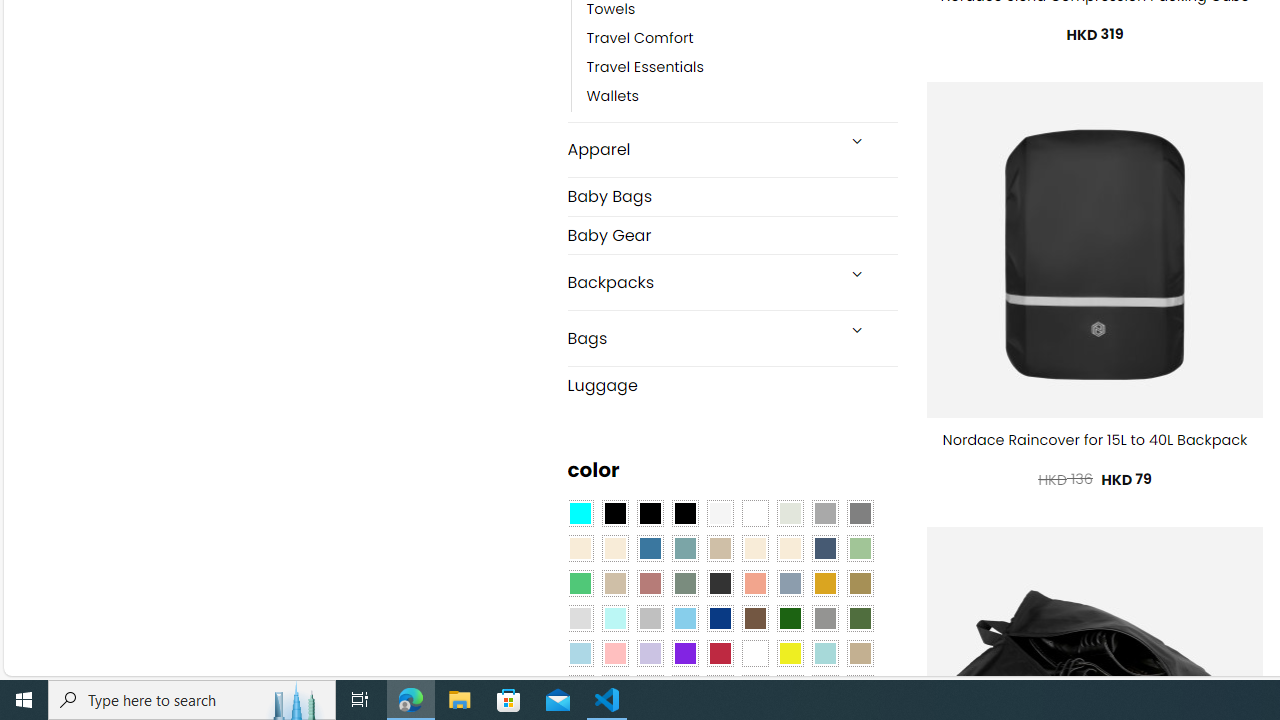 The width and height of the screenshot is (1280, 720). What do you see at coordinates (755, 583) in the screenshot?
I see `Coral` at bounding box center [755, 583].